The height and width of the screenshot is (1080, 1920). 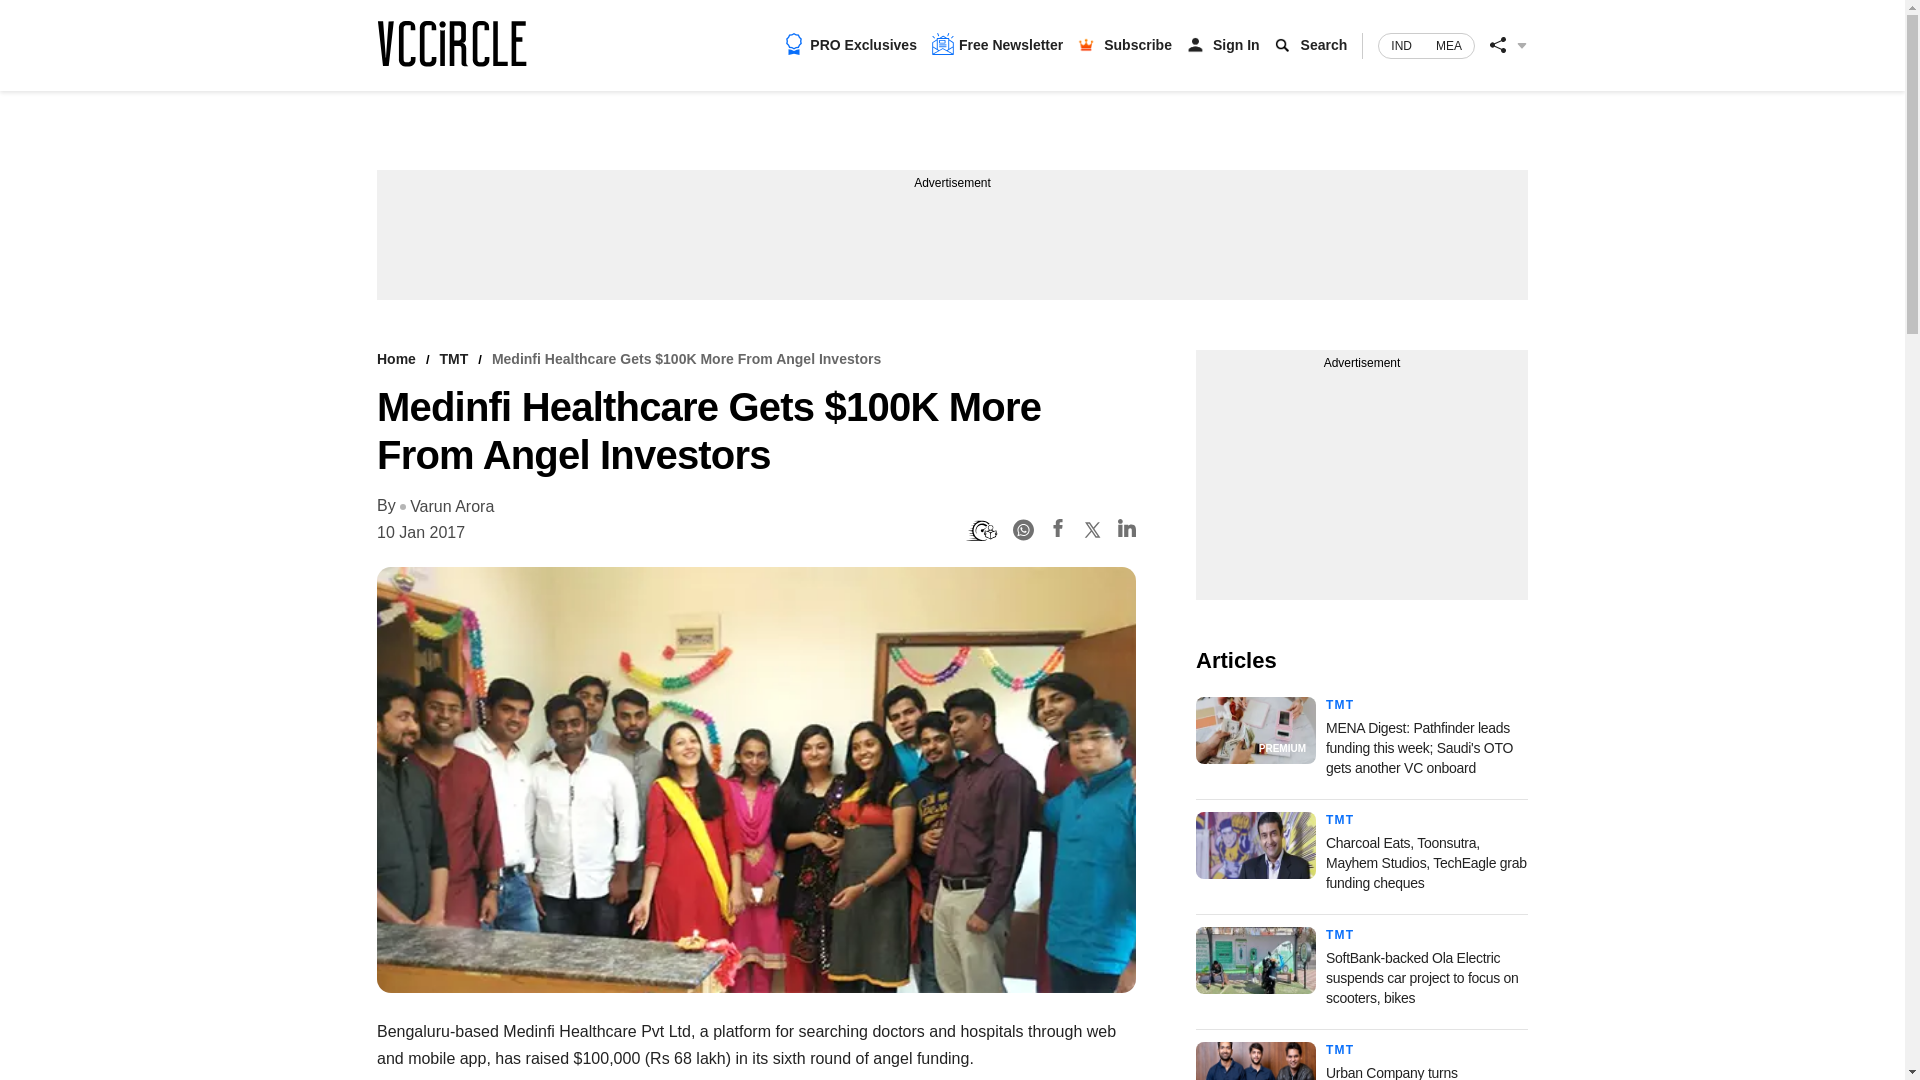 What do you see at coordinates (446, 506) in the screenshot?
I see `Varun Arora` at bounding box center [446, 506].